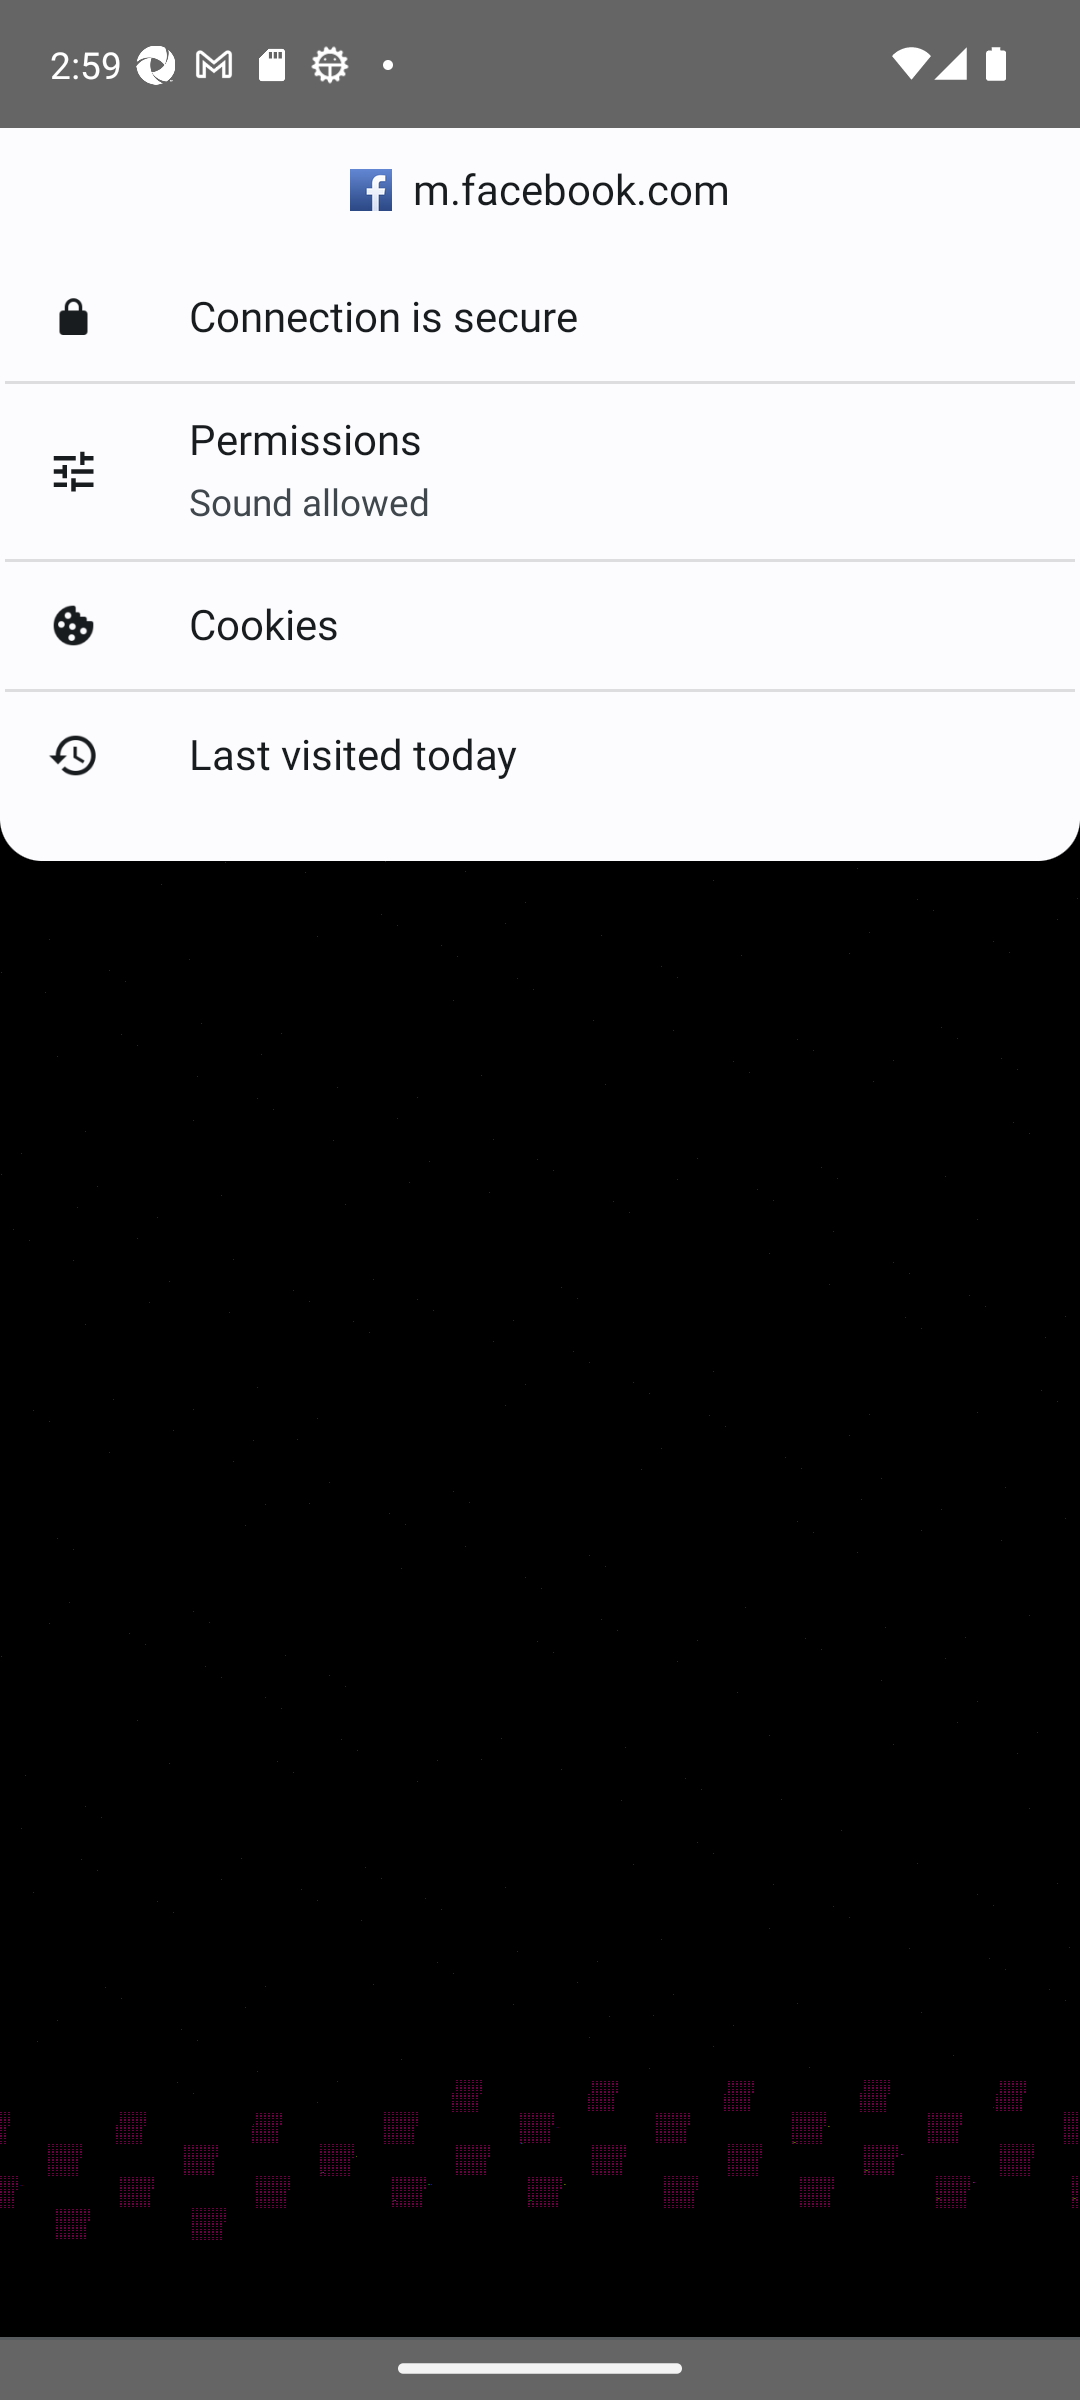 The width and height of the screenshot is (1080, 2400). What do you see at coordinates (540, 190) in the screenshot?
I see `m.facebook.com` at bounding box center [540, 190].